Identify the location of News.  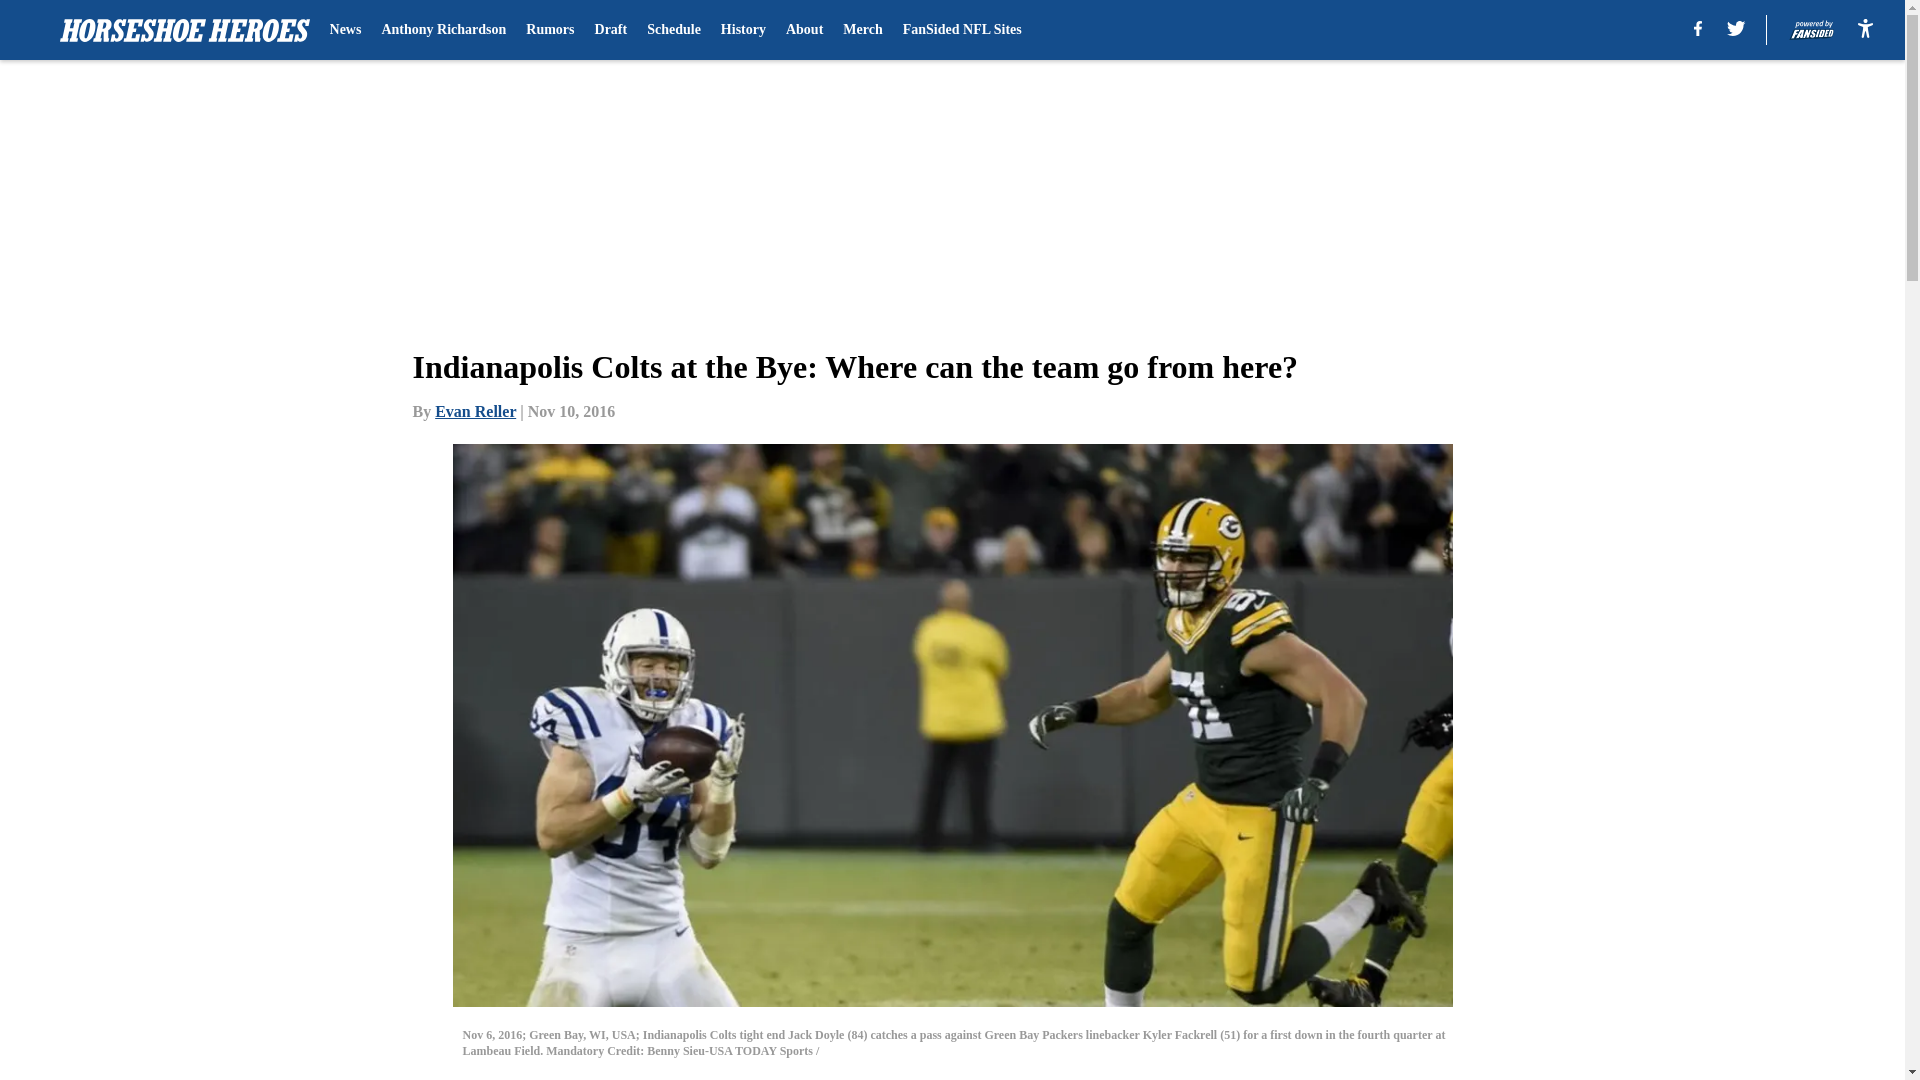
(346, 30).